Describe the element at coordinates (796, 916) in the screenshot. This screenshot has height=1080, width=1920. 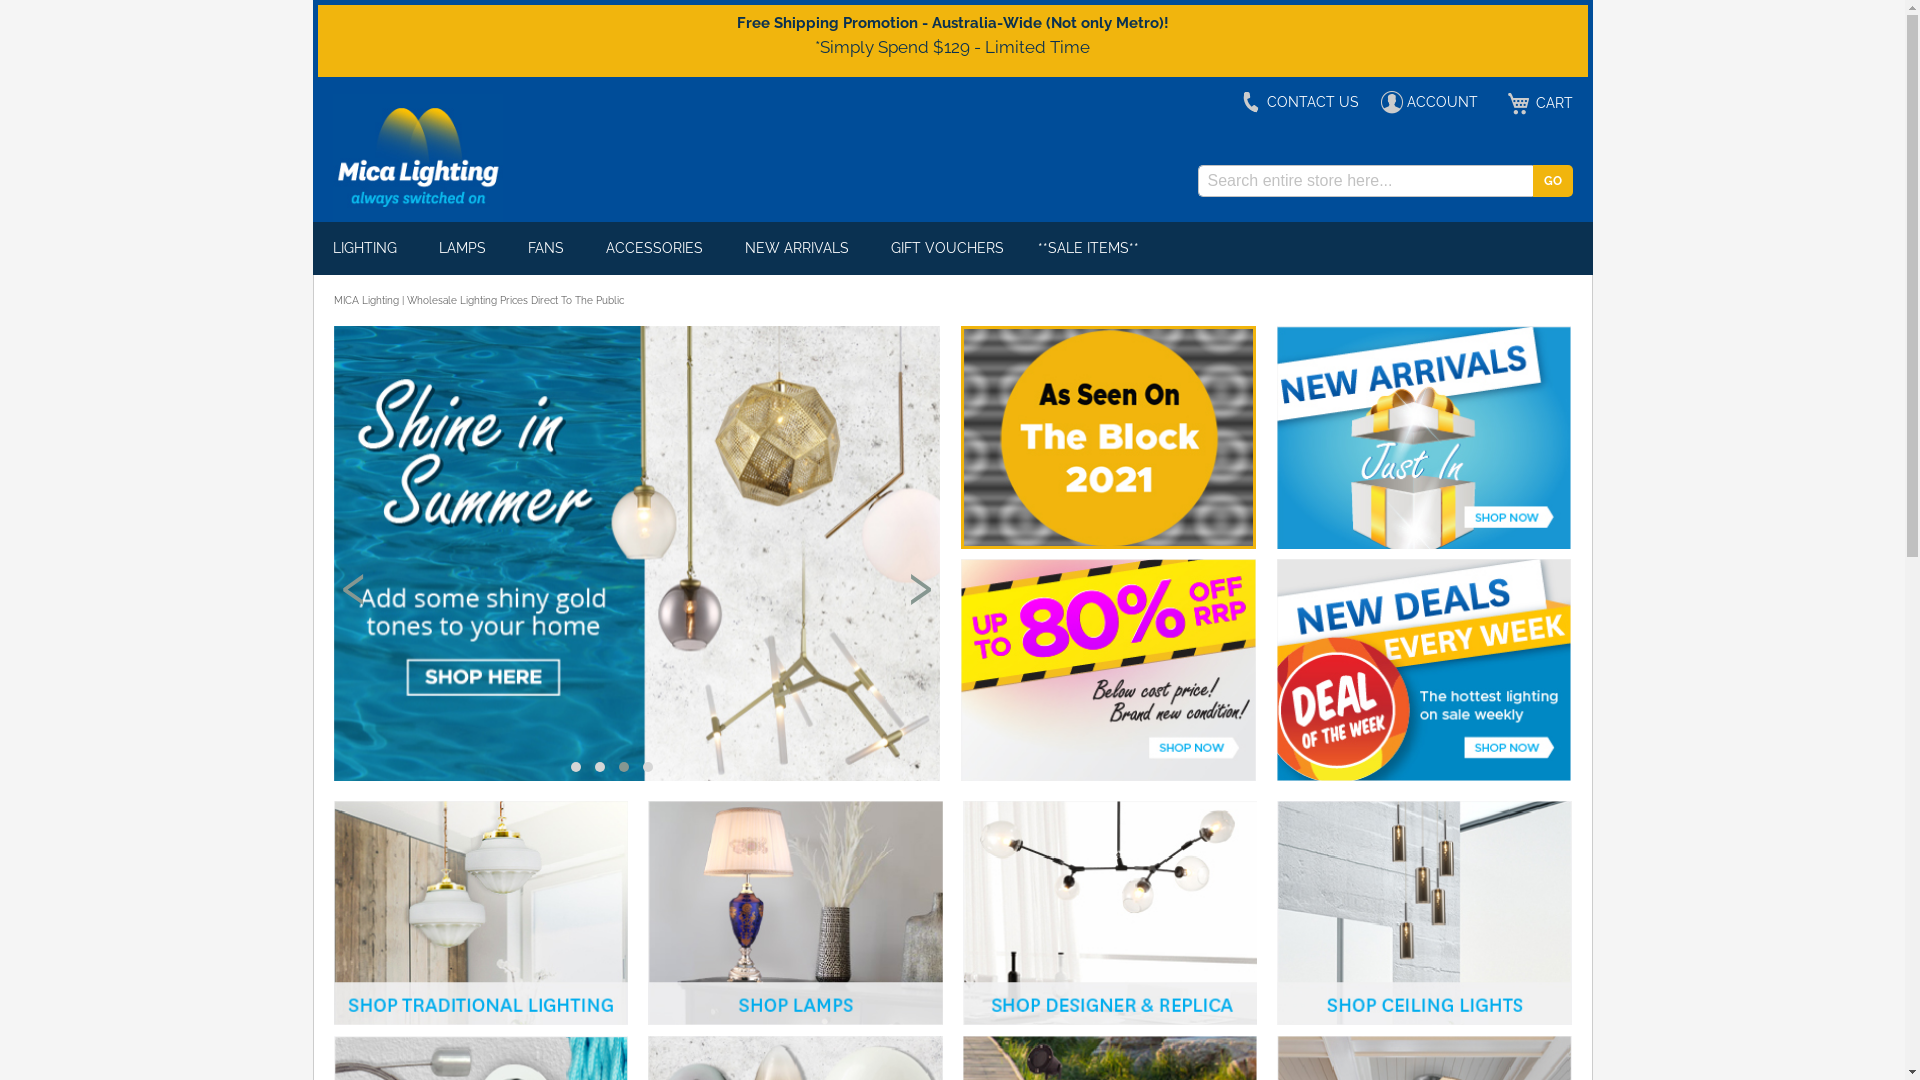
I see `Lamps` at that location.